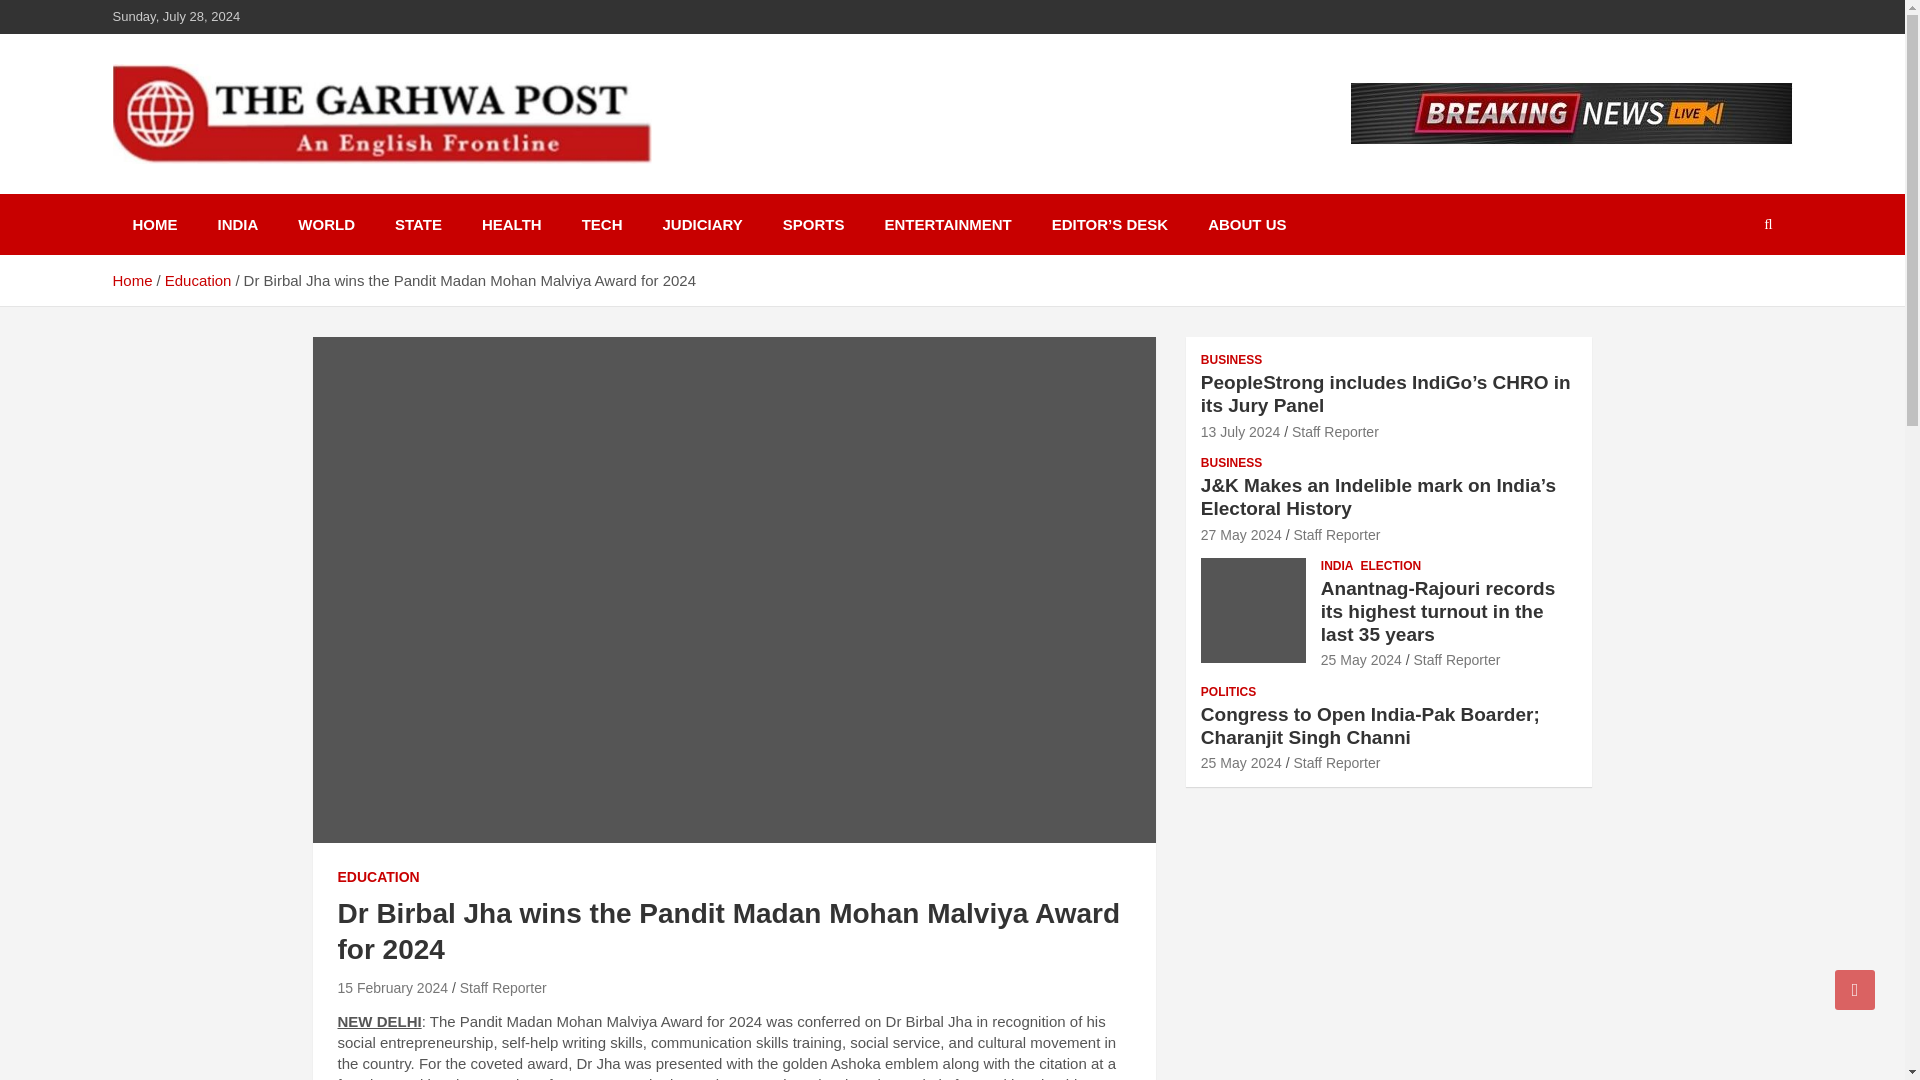 This screenshot has height=1080, width=1920. What do you see at coordinates (1335, 432) in the screenshot?
I see `Staff Reporter` at bounding box center [1335, 432].